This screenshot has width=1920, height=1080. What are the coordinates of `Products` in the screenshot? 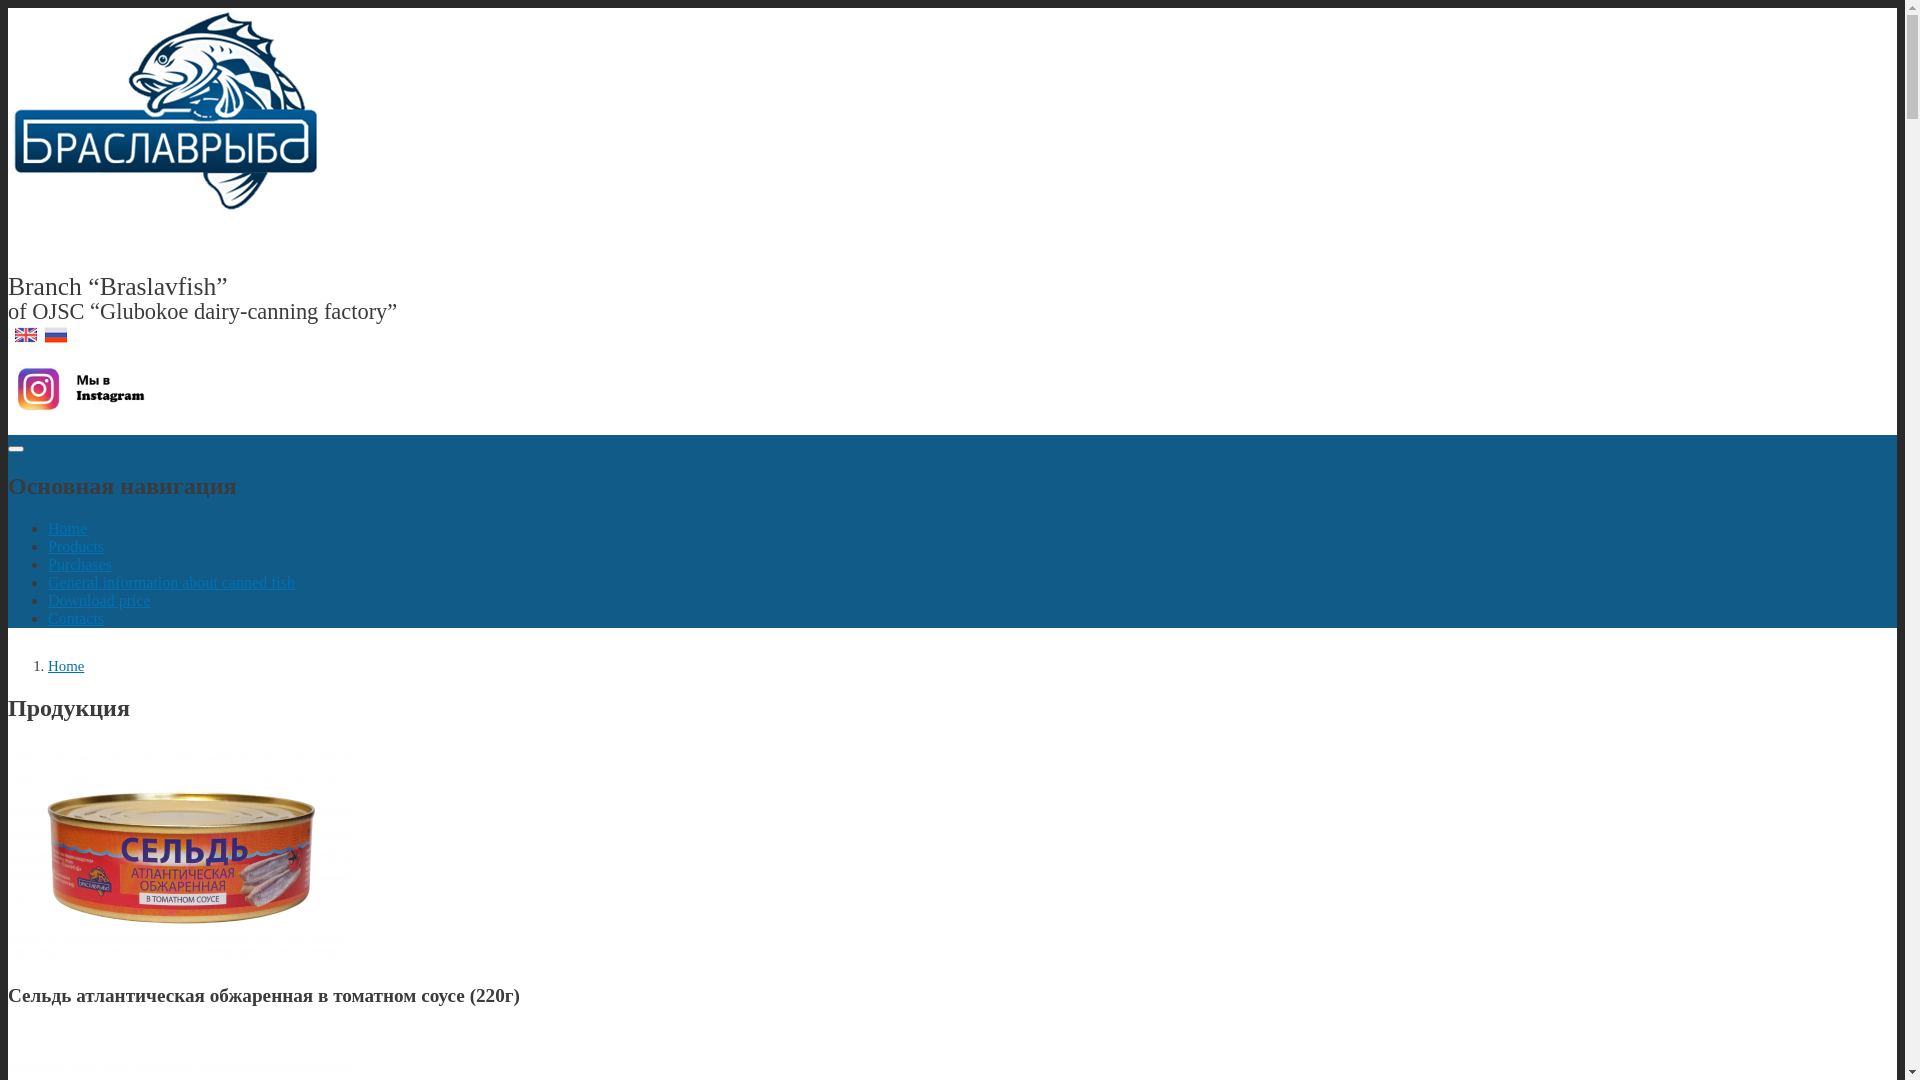 It's located at (76, 546).